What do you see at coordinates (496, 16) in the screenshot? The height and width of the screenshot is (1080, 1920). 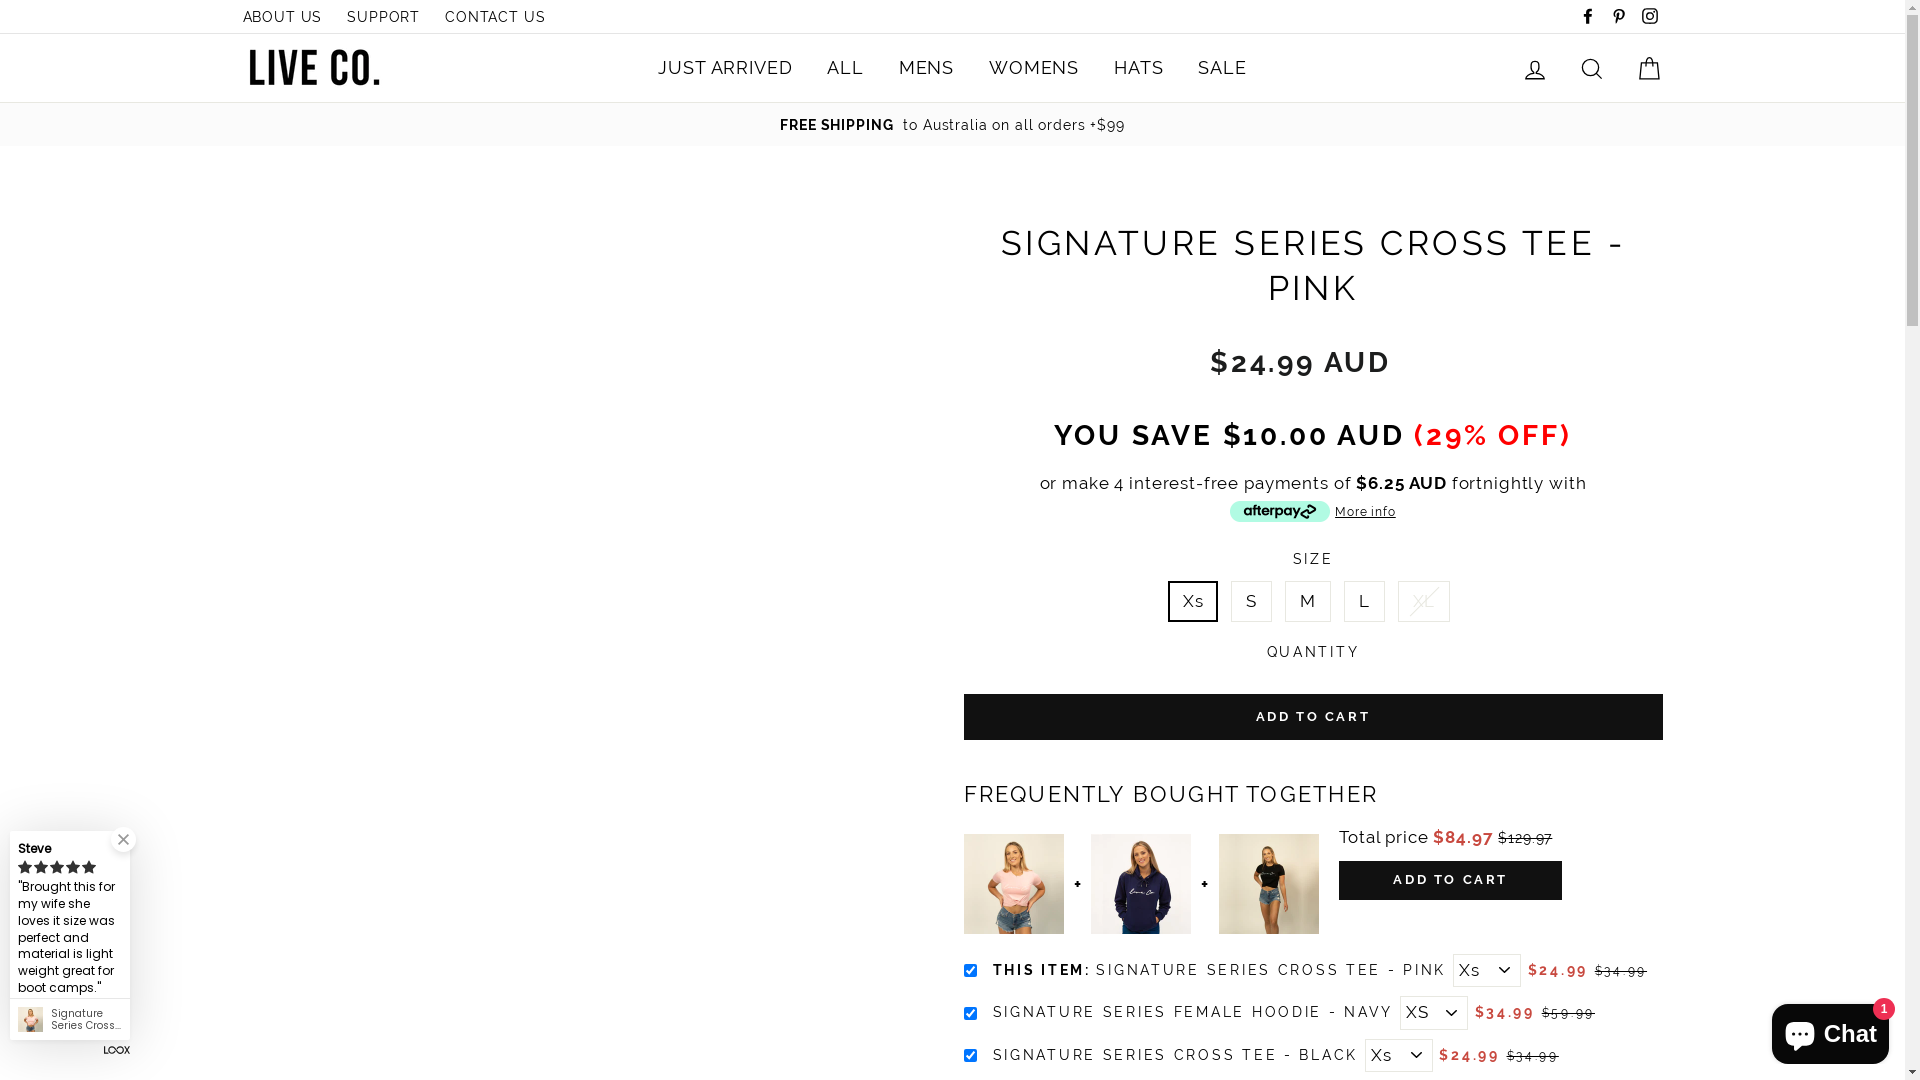 I see `CONTACT US` at bounding box center [496, 16].